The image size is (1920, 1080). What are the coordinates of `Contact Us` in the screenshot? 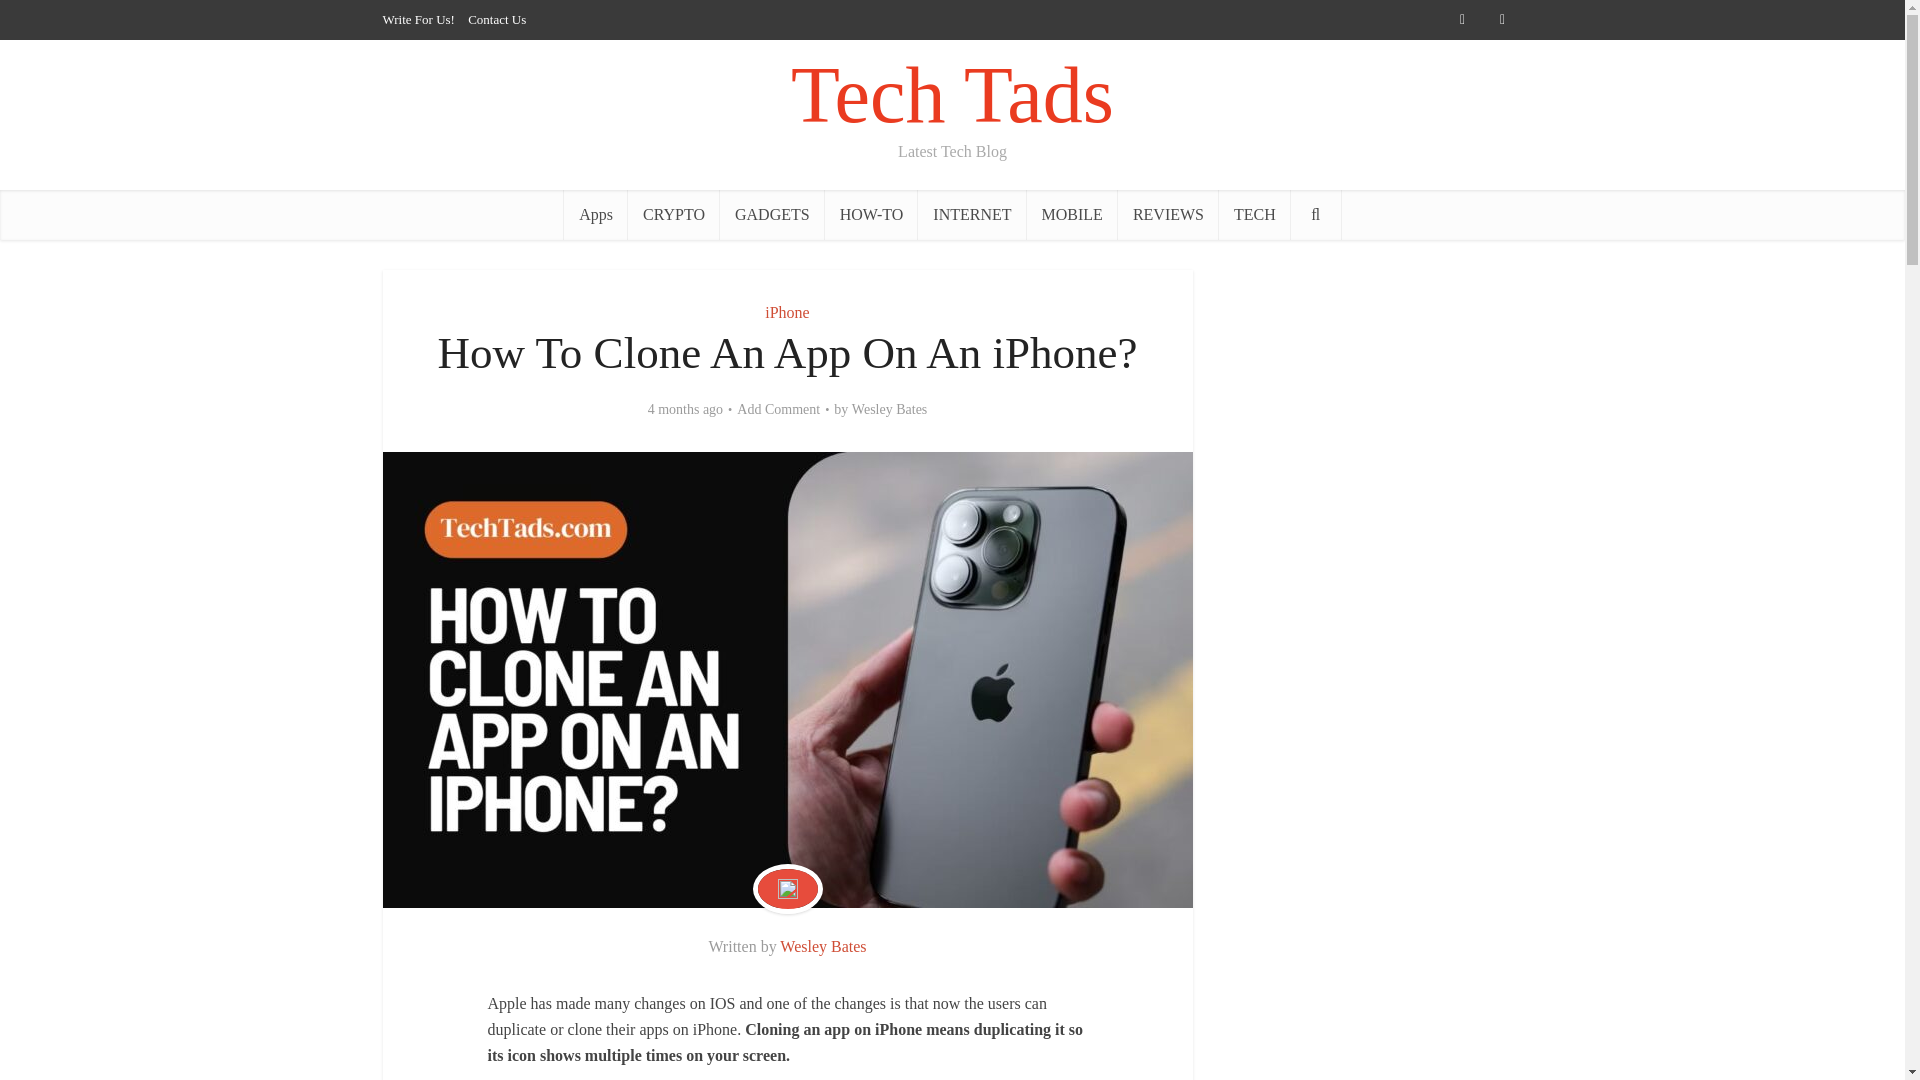 It's located at (497, 19).